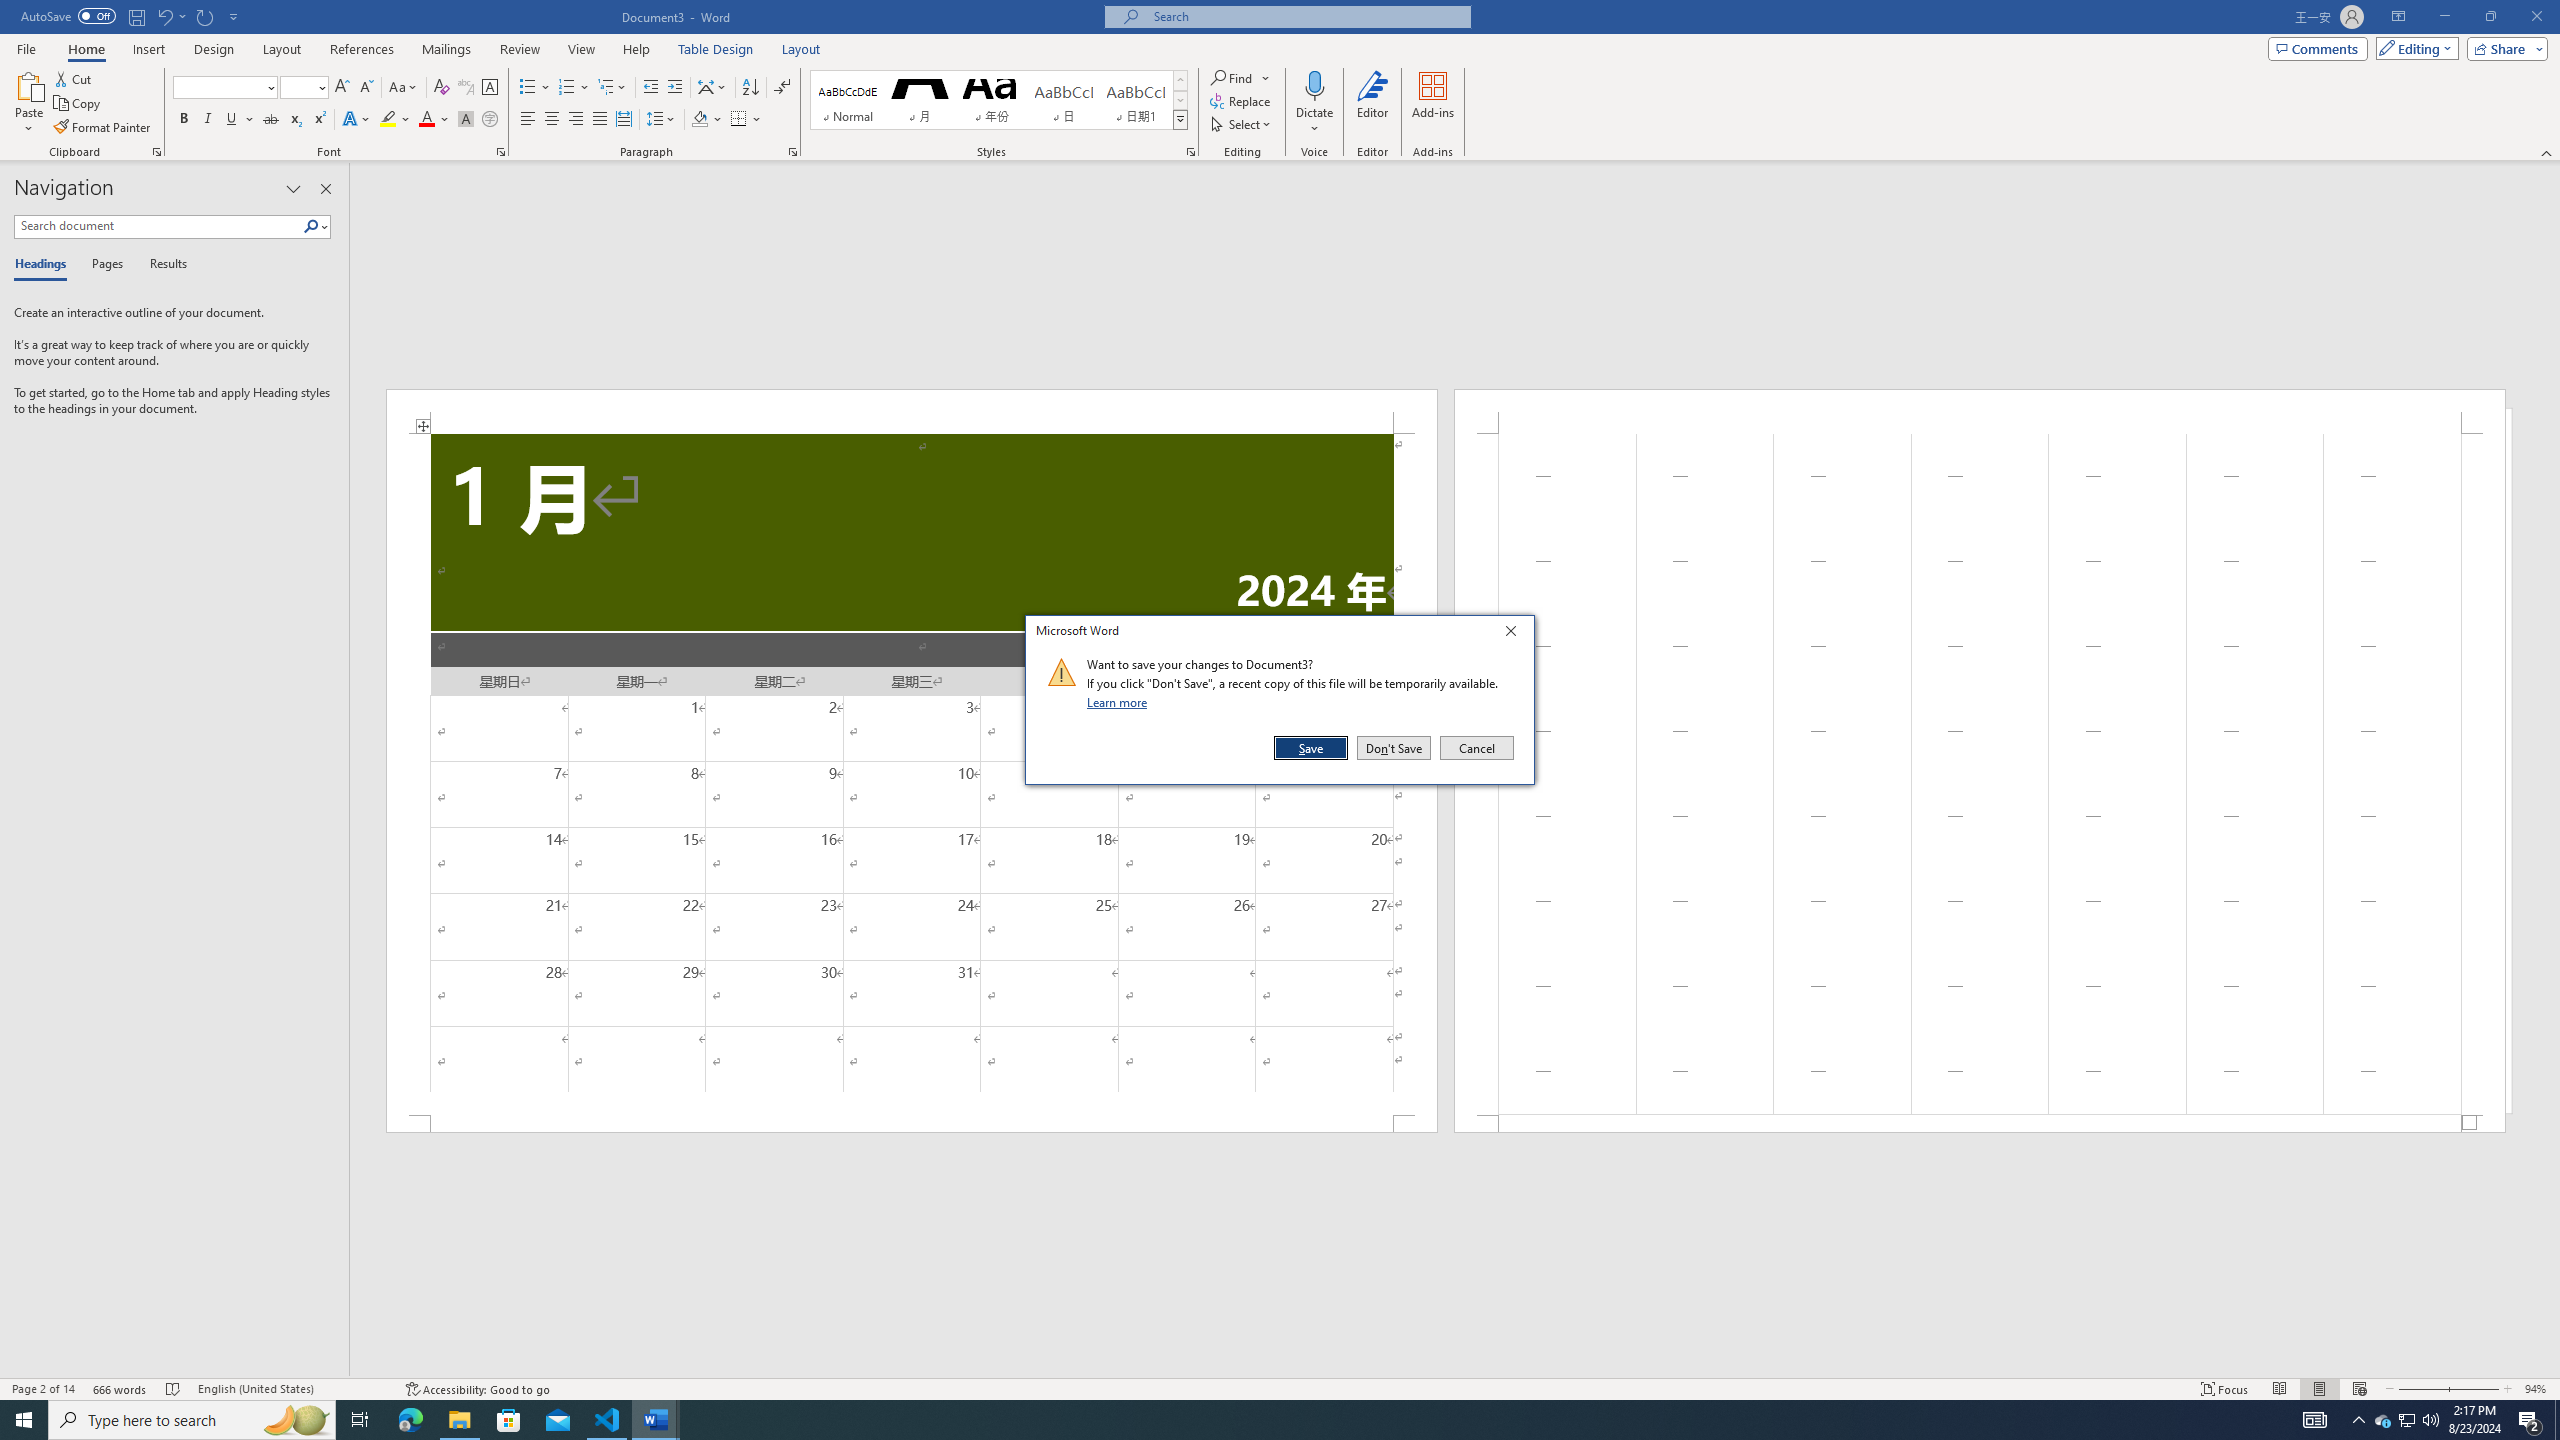 This screenshot has height=1440, width=2560. Describe the element at coordinates (716, 49) in the screenshot. I see `Table Design` at that location.